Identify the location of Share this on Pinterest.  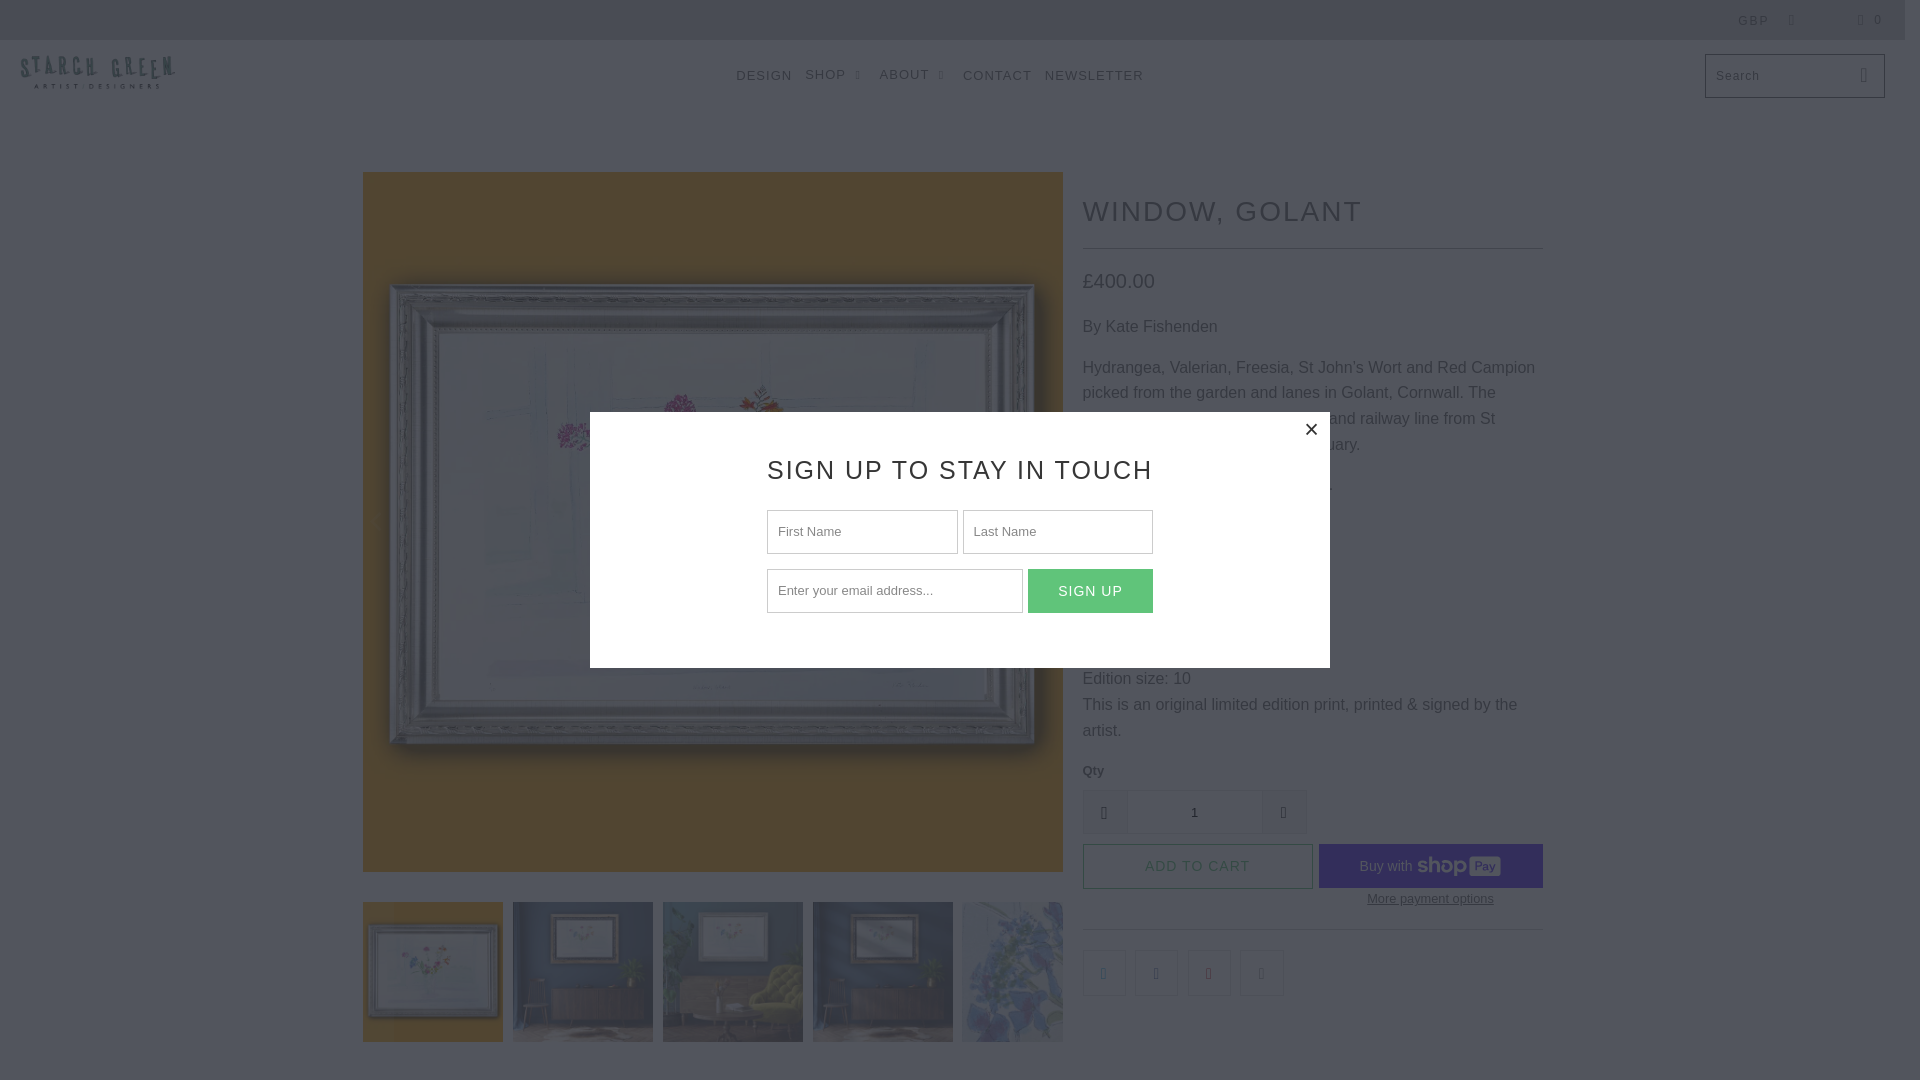
(1209, 972).